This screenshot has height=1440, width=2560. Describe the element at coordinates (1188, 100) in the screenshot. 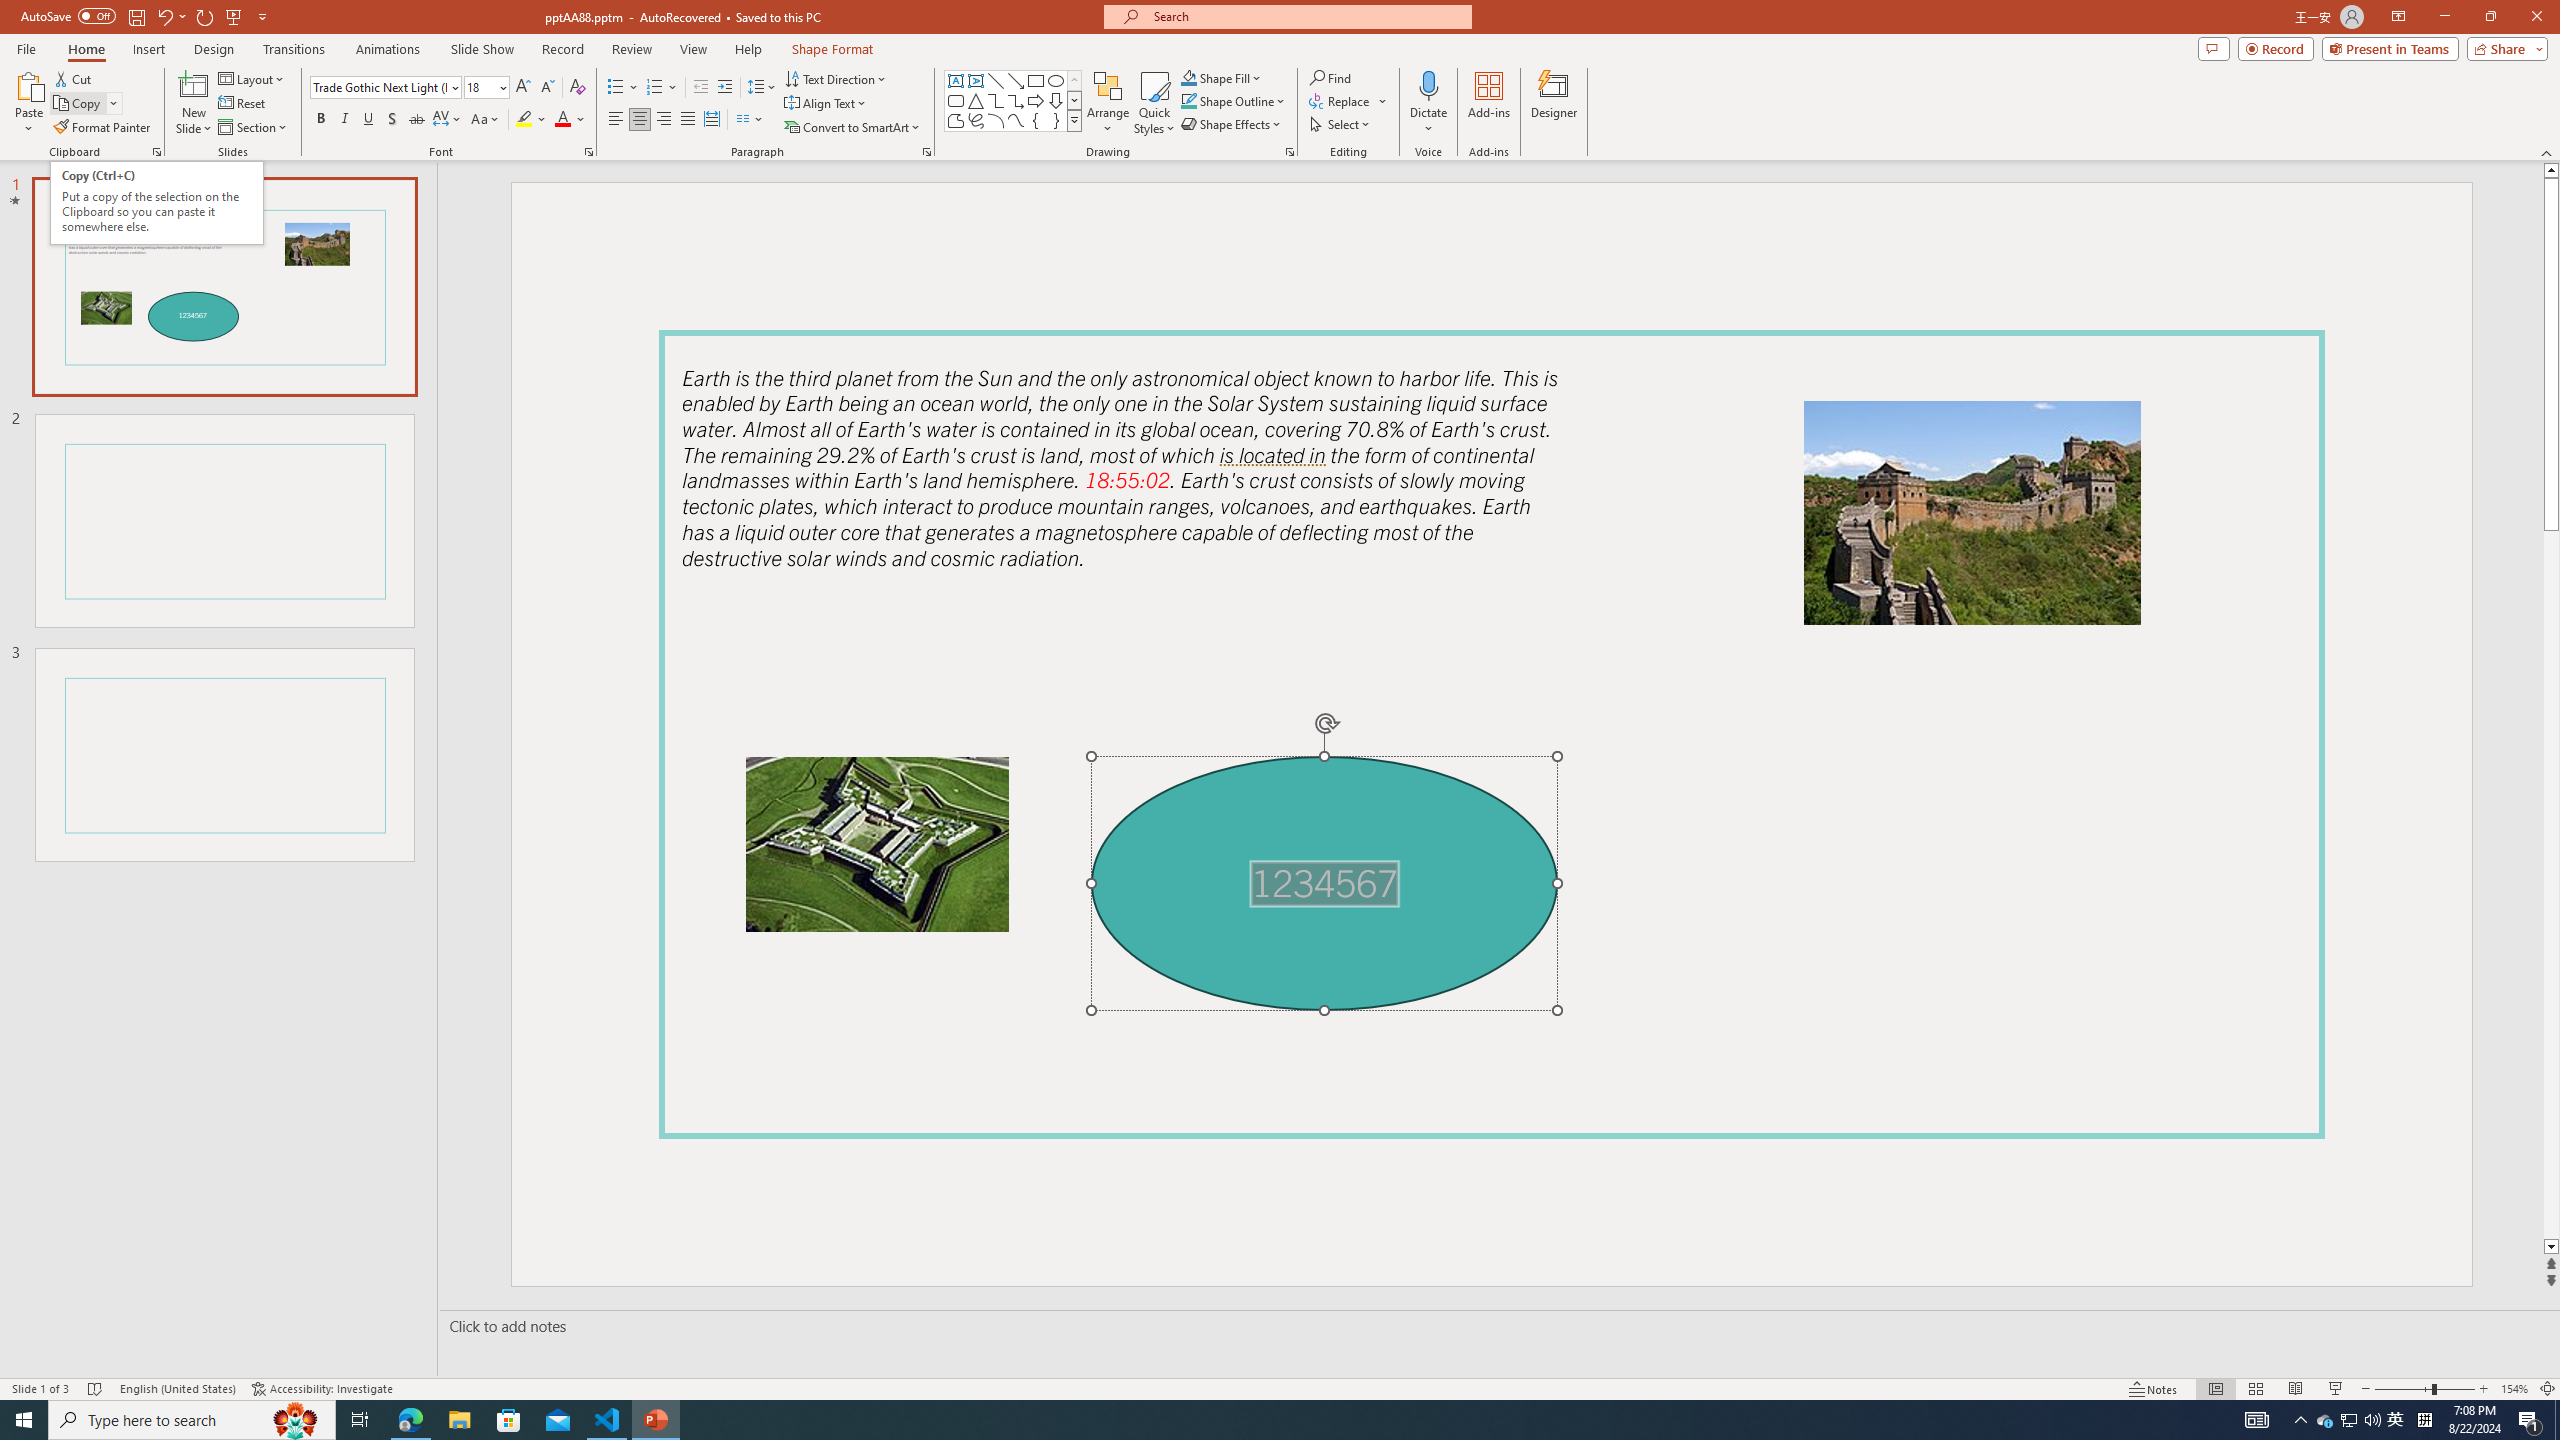

I see `Shape Outline Teal, Accent 1` at that location.